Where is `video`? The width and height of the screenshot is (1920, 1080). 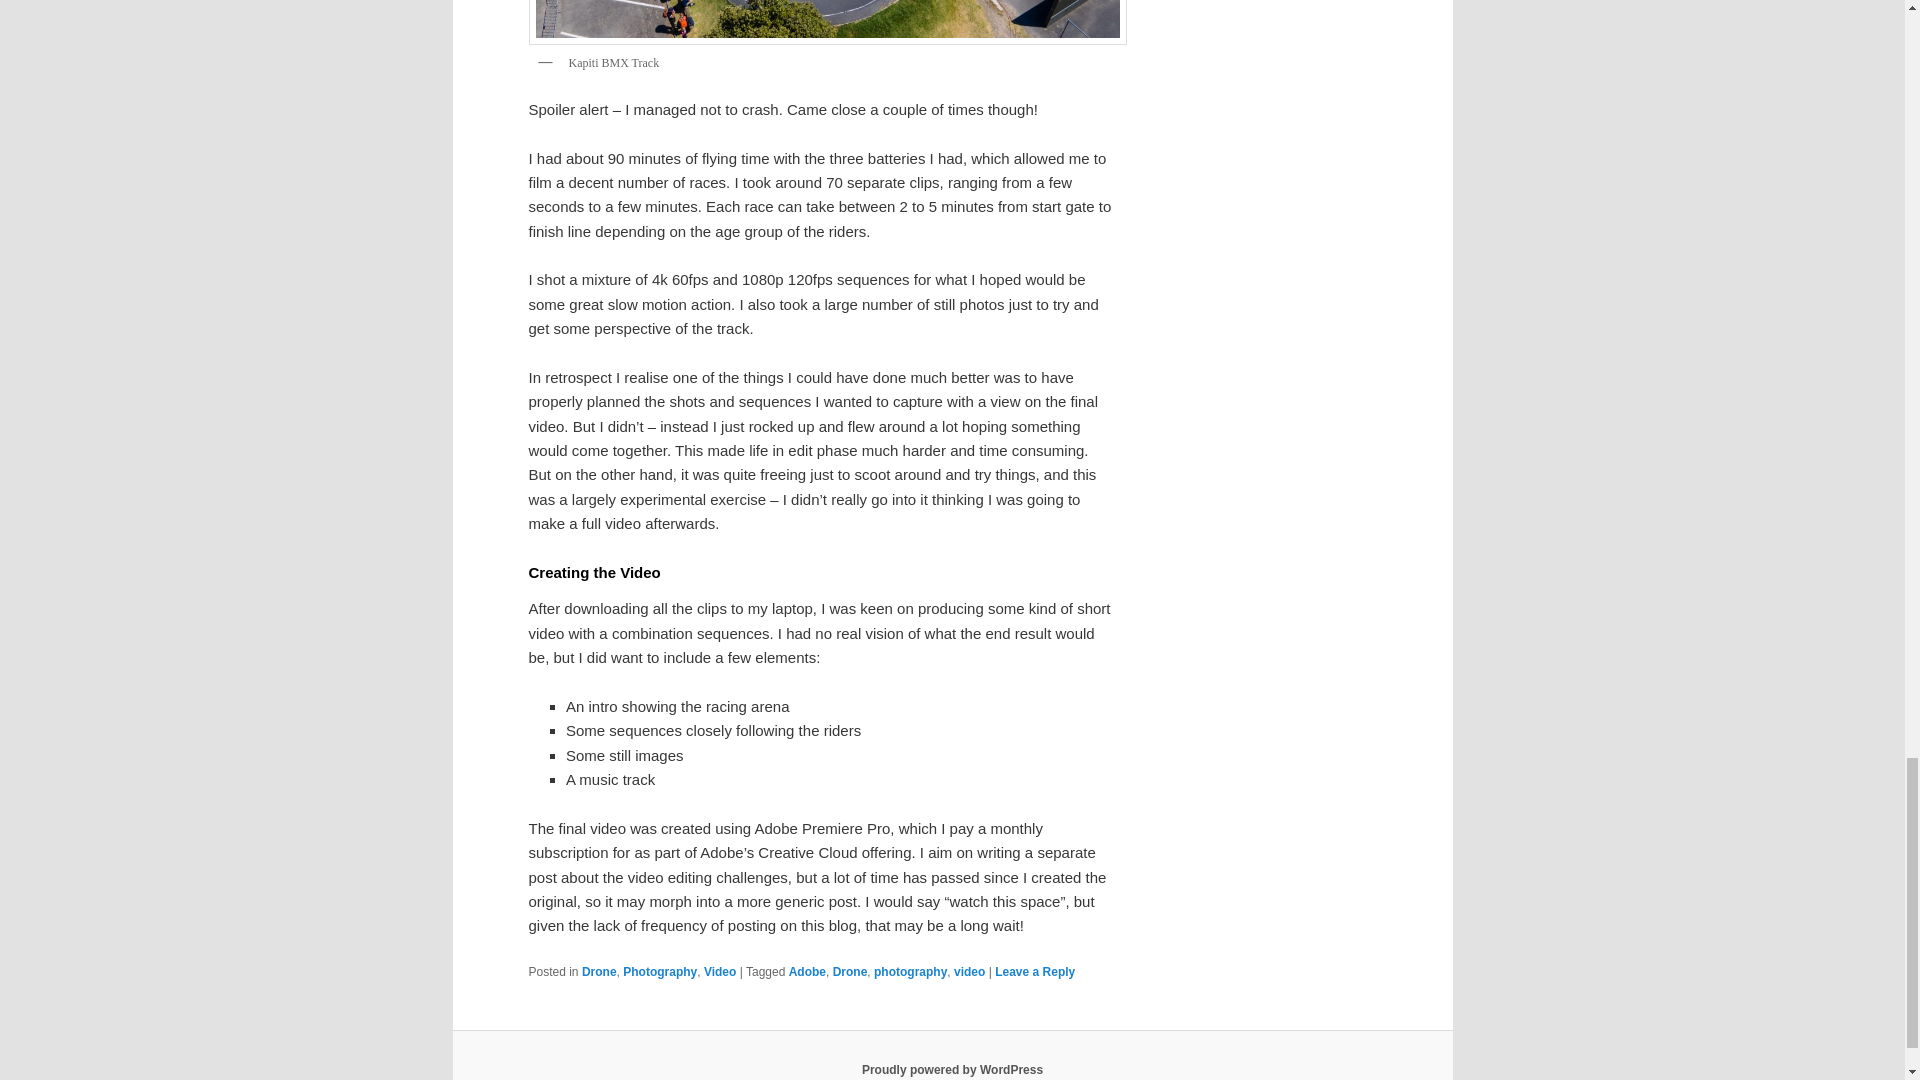 video is located at coordinates (969, 972).